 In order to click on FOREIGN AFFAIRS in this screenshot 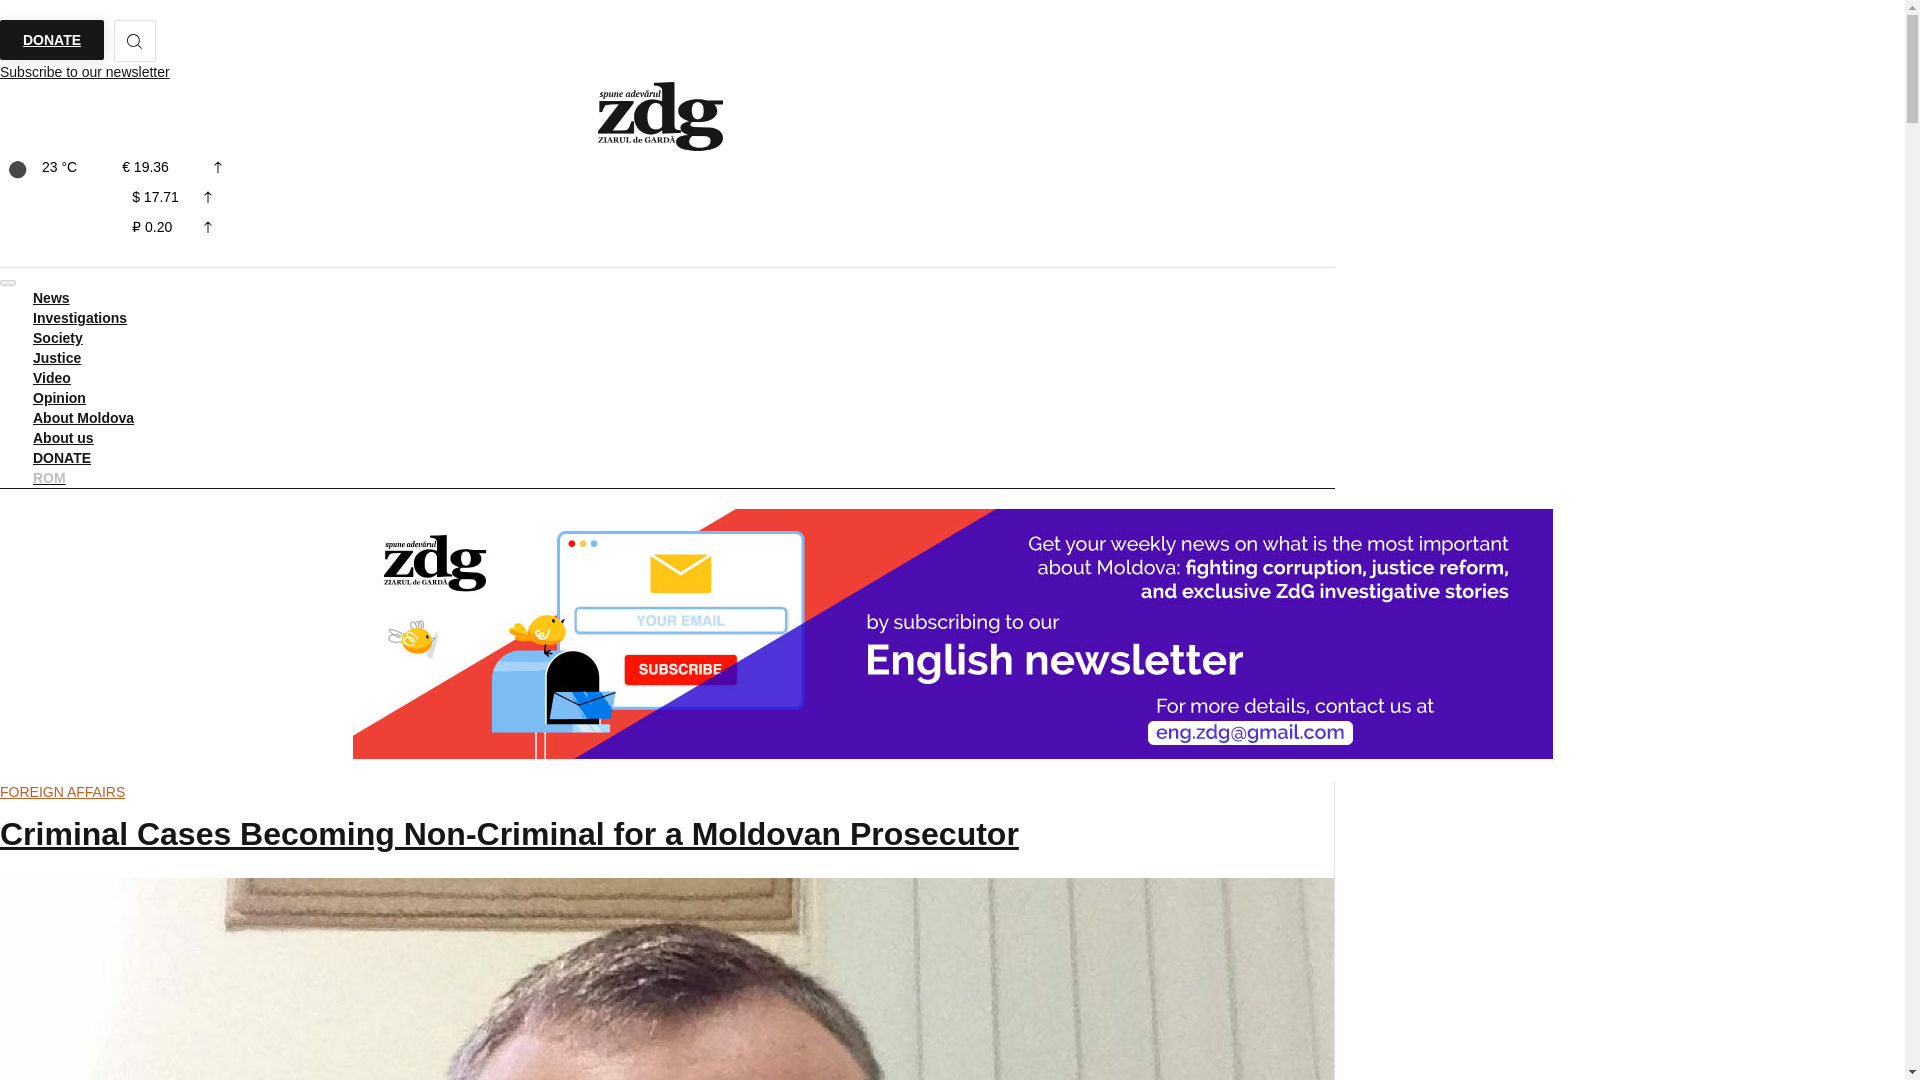, I will do `click(62, 792)`.